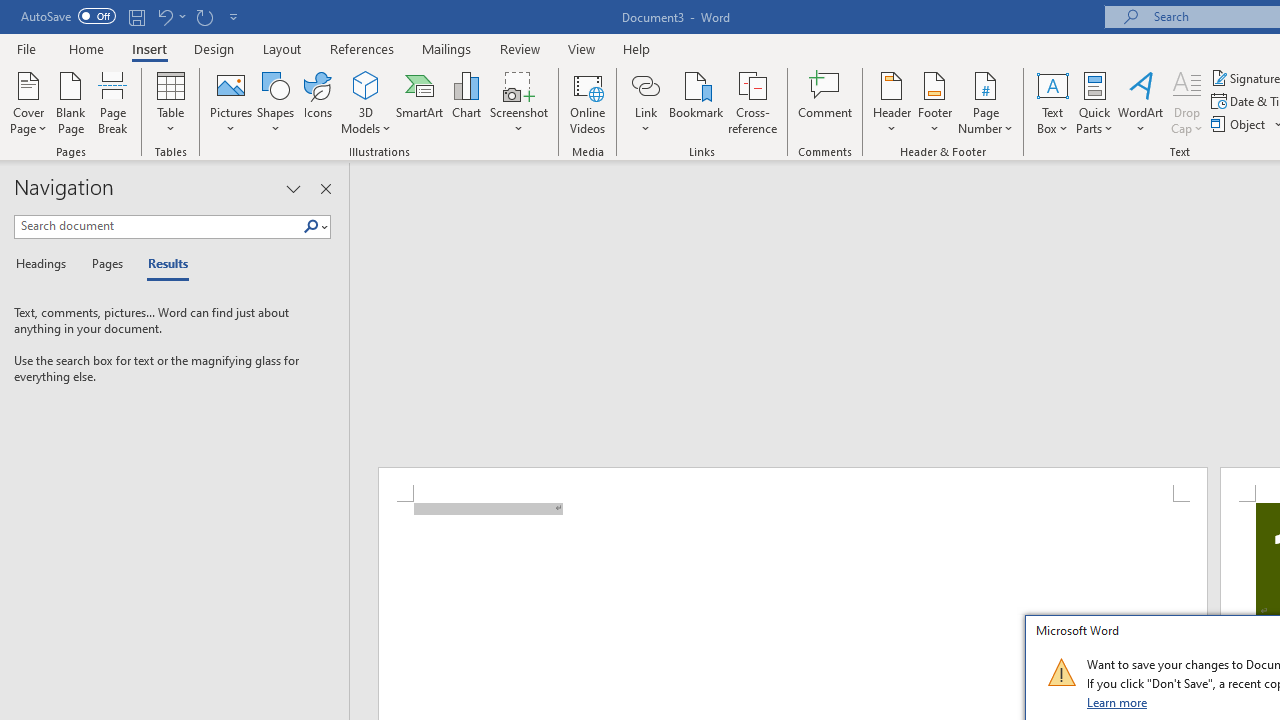  I want to click on Learn more, so click(1118, 702).